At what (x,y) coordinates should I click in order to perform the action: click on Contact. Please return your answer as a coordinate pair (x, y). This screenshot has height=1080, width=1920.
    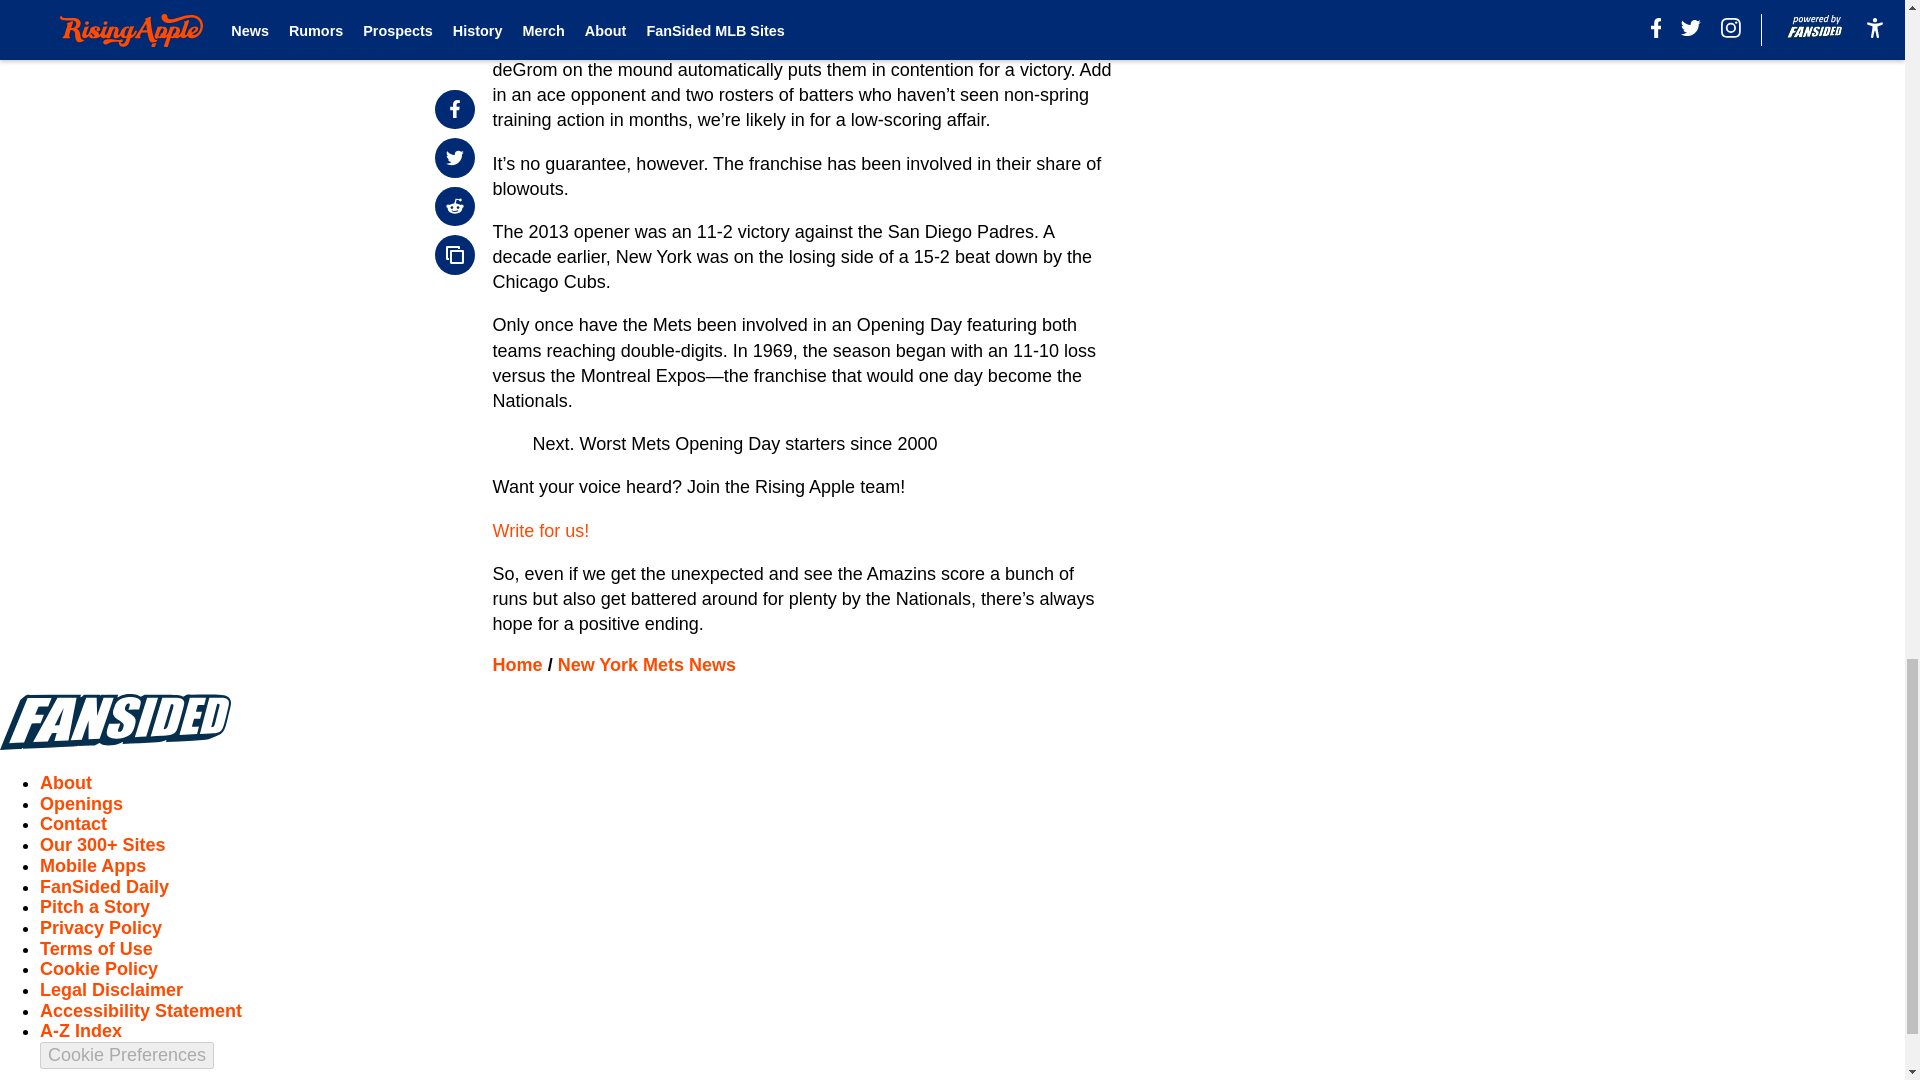
    Looking at the image, I should click on (74, 824).